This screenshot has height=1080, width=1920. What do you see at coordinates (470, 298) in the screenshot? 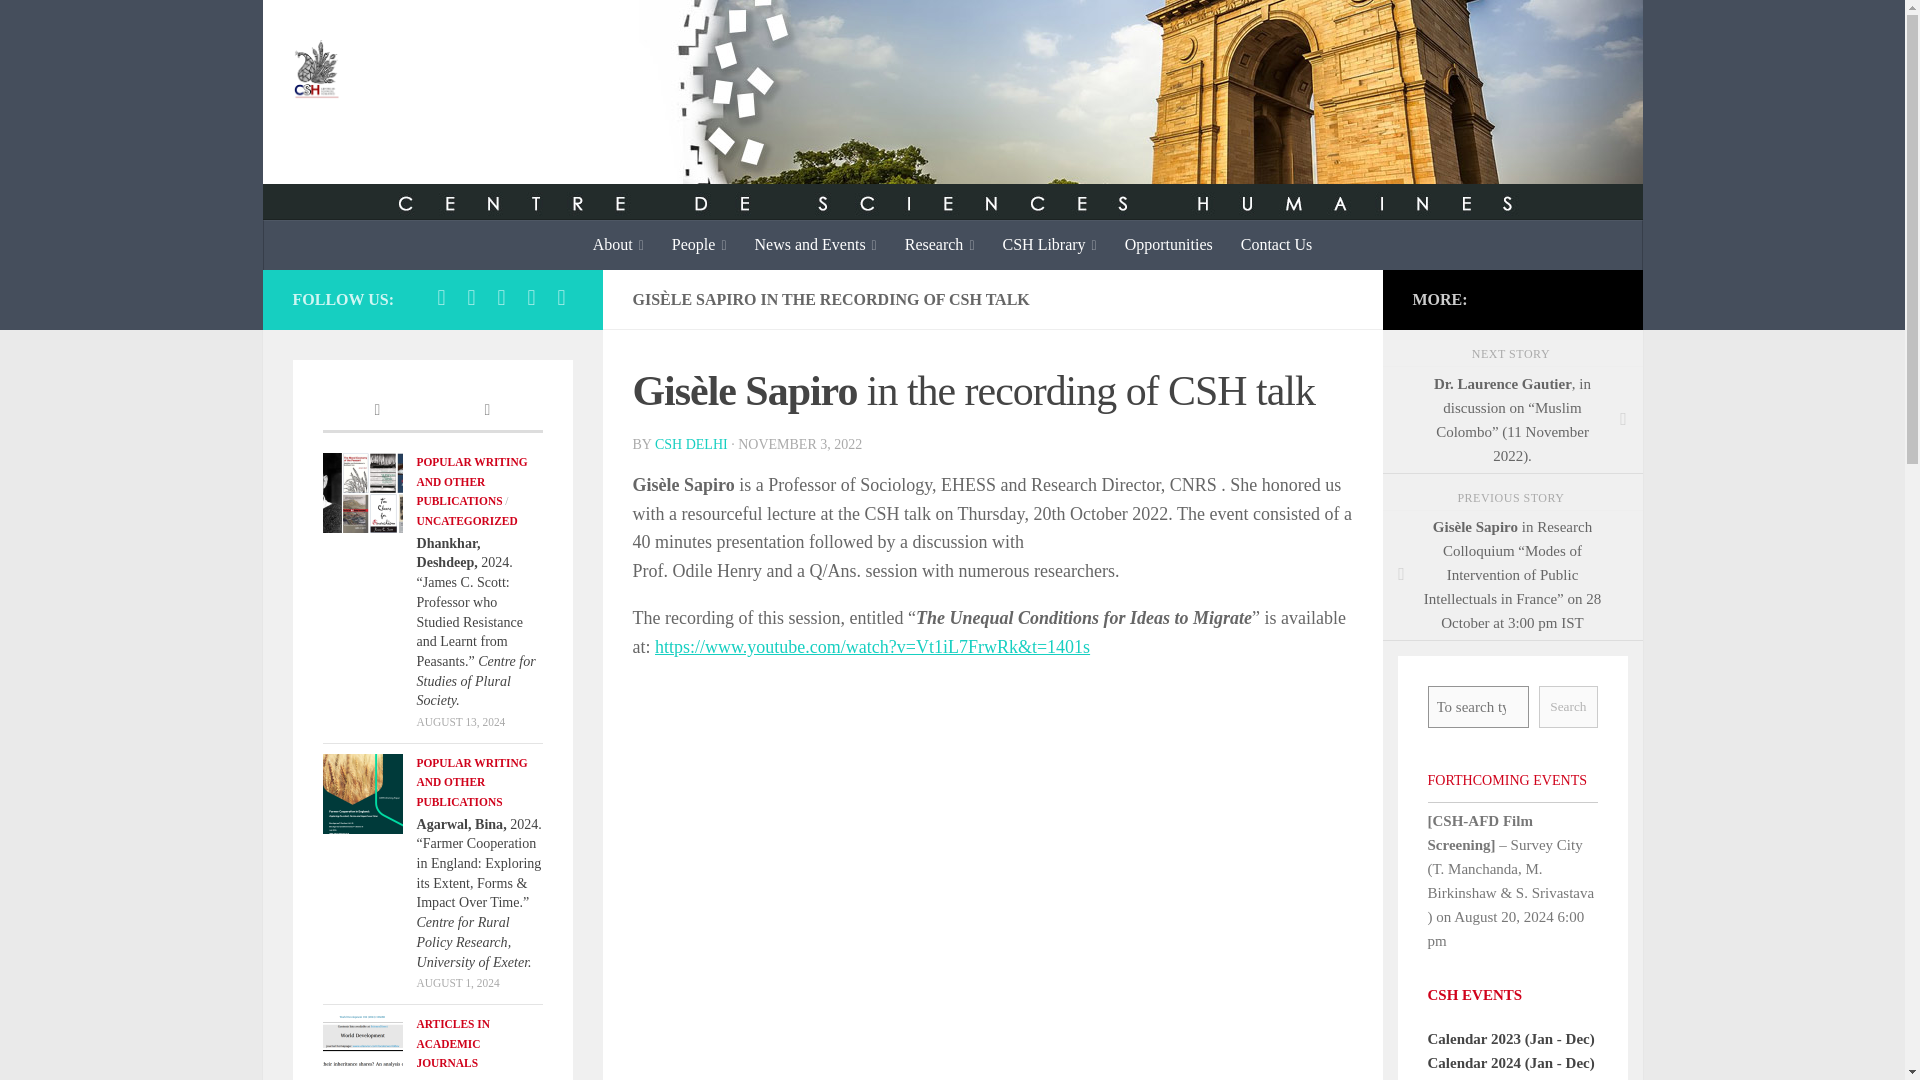
I see `Follow us on Twitter` at bounding box center [470, 298].